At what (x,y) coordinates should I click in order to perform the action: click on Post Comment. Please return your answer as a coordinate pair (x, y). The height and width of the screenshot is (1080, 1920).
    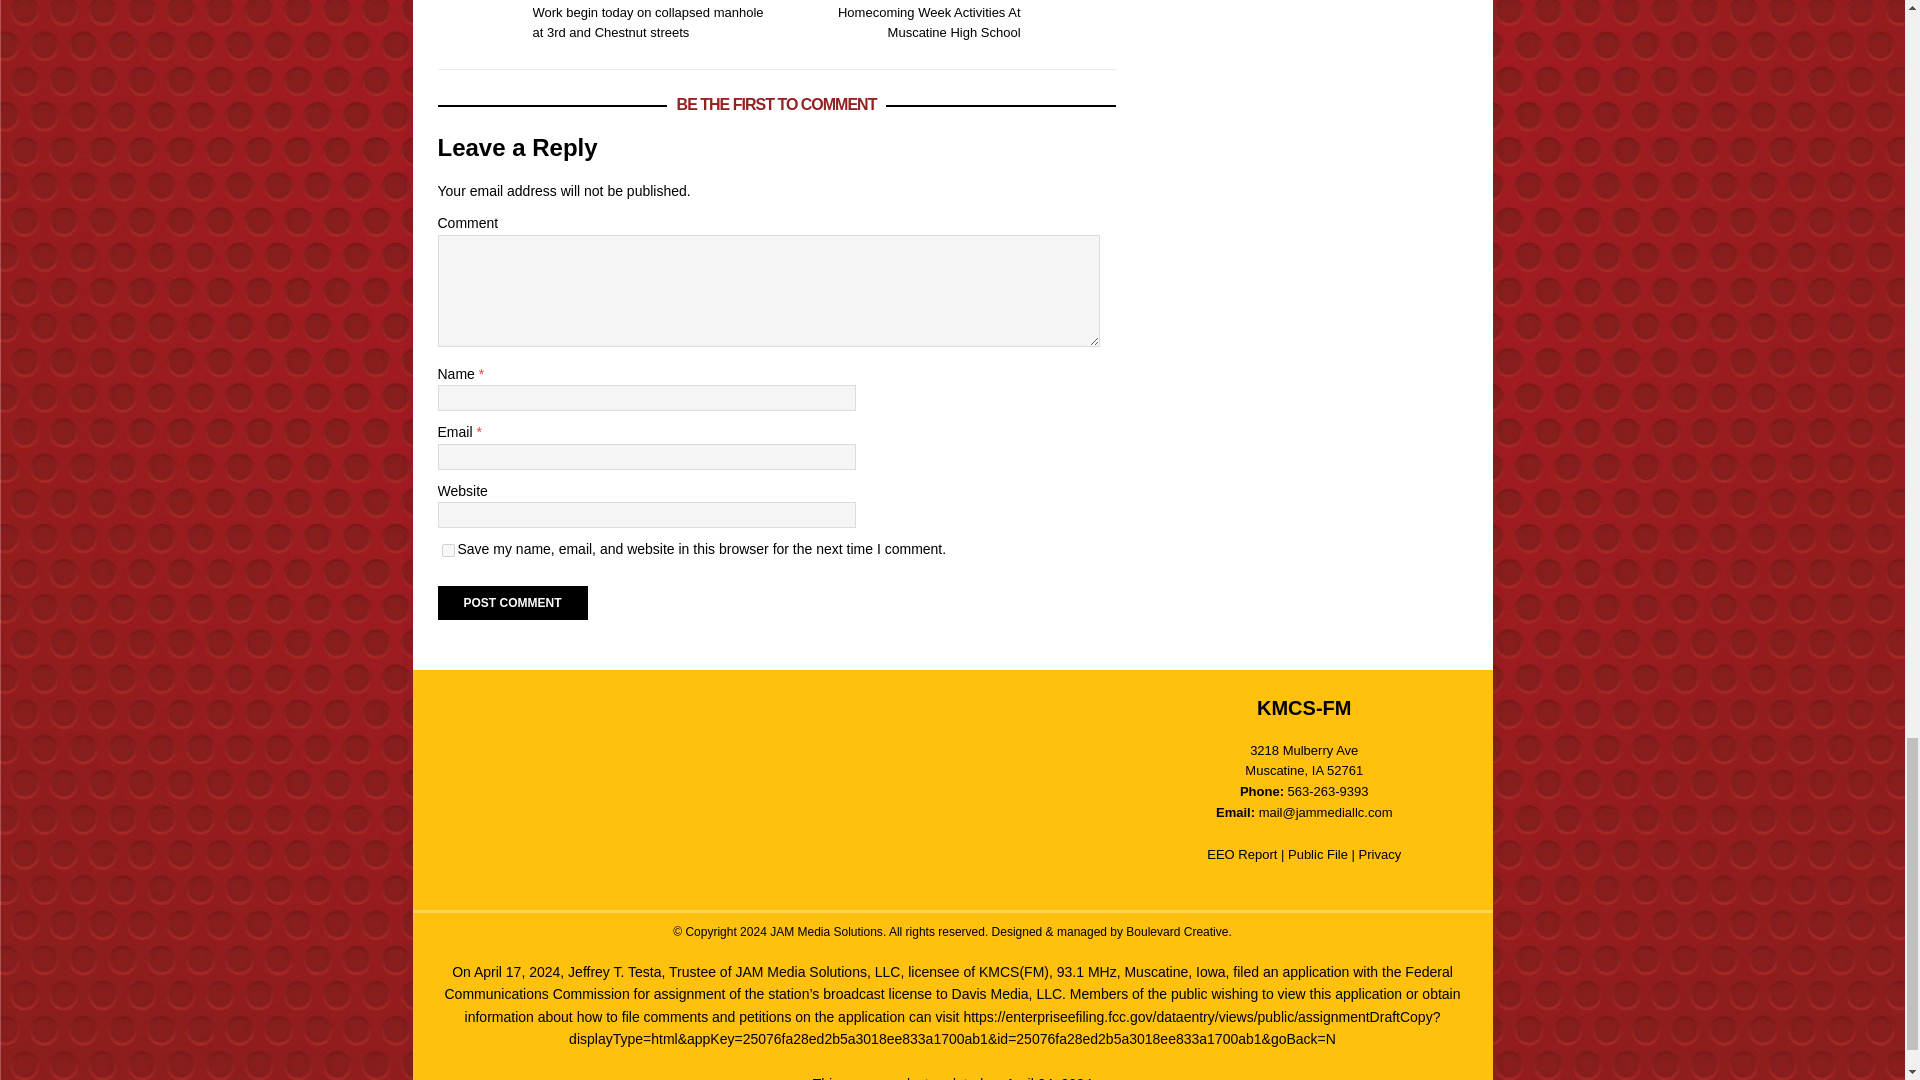
    Looking at the image, I should click on (950, 22).